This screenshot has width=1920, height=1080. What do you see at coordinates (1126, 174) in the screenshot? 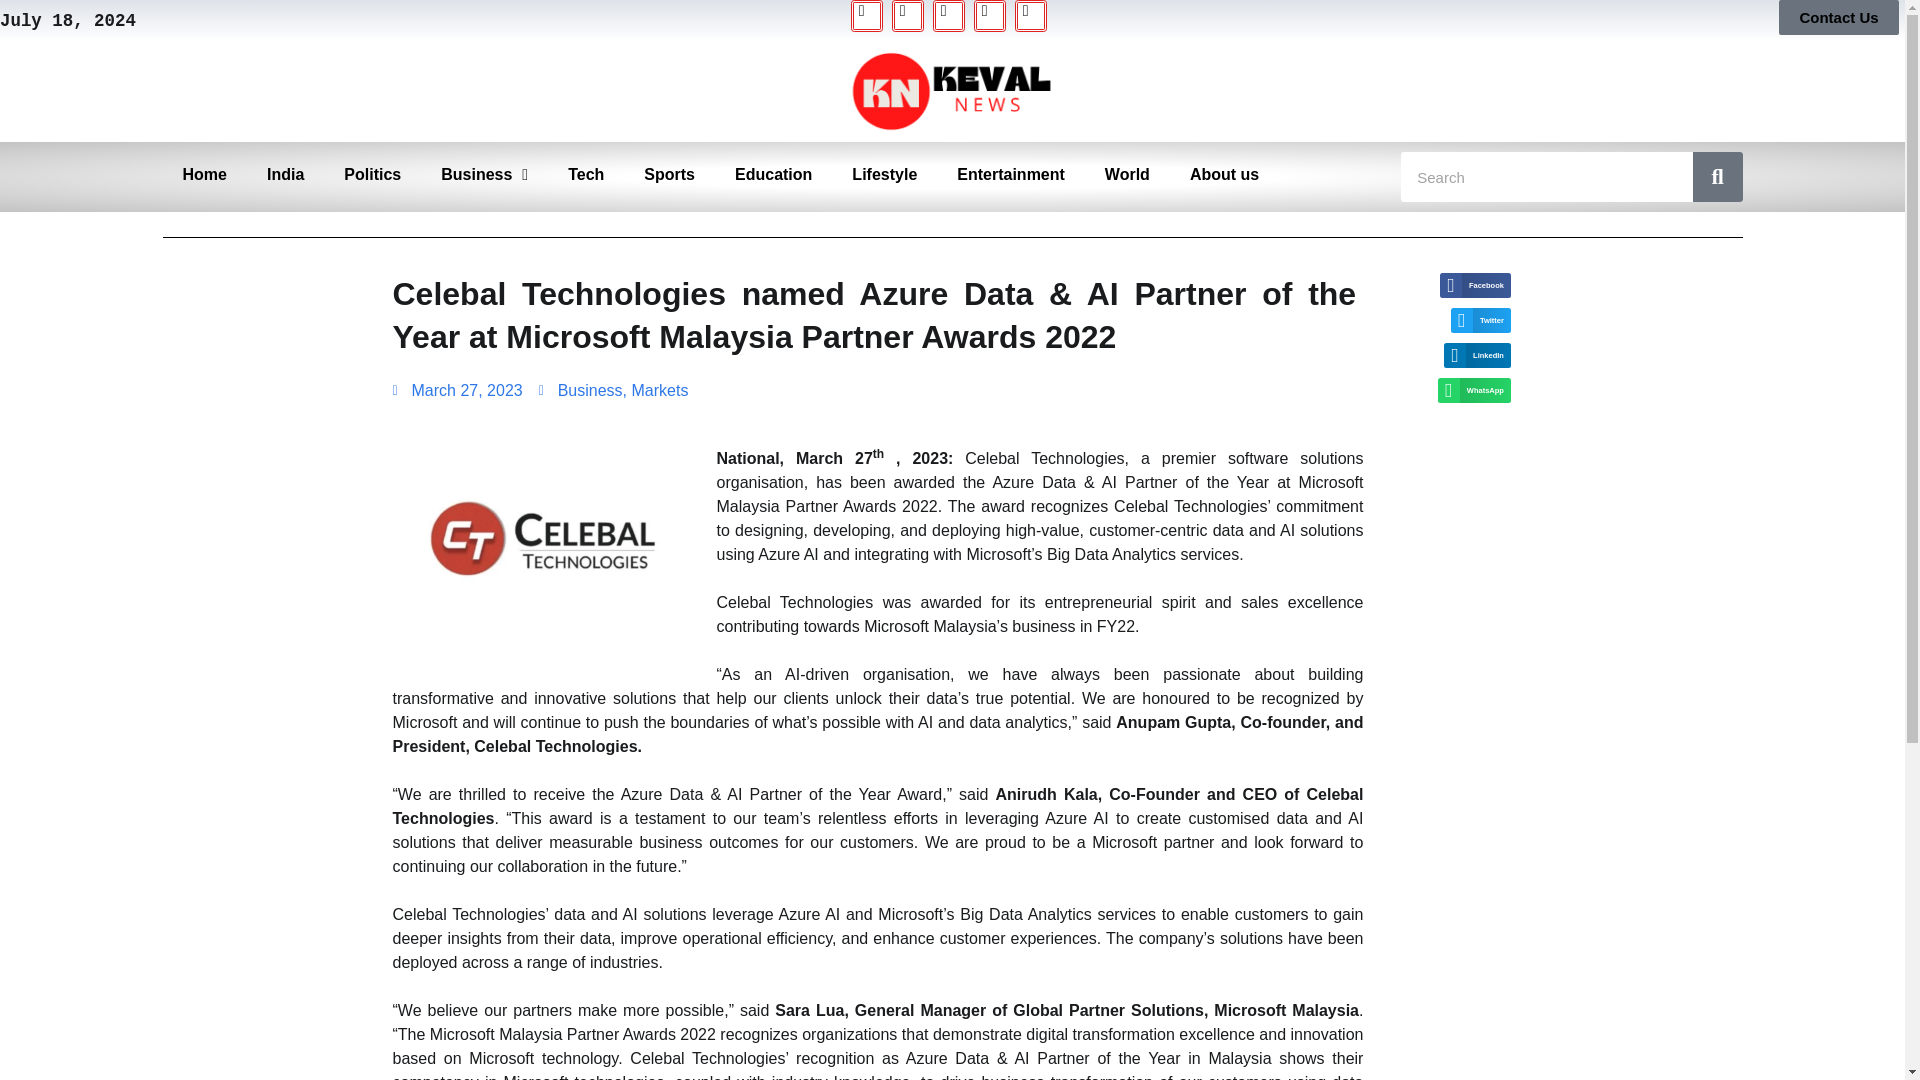
I see `World` at bounding box center [1126, 174].